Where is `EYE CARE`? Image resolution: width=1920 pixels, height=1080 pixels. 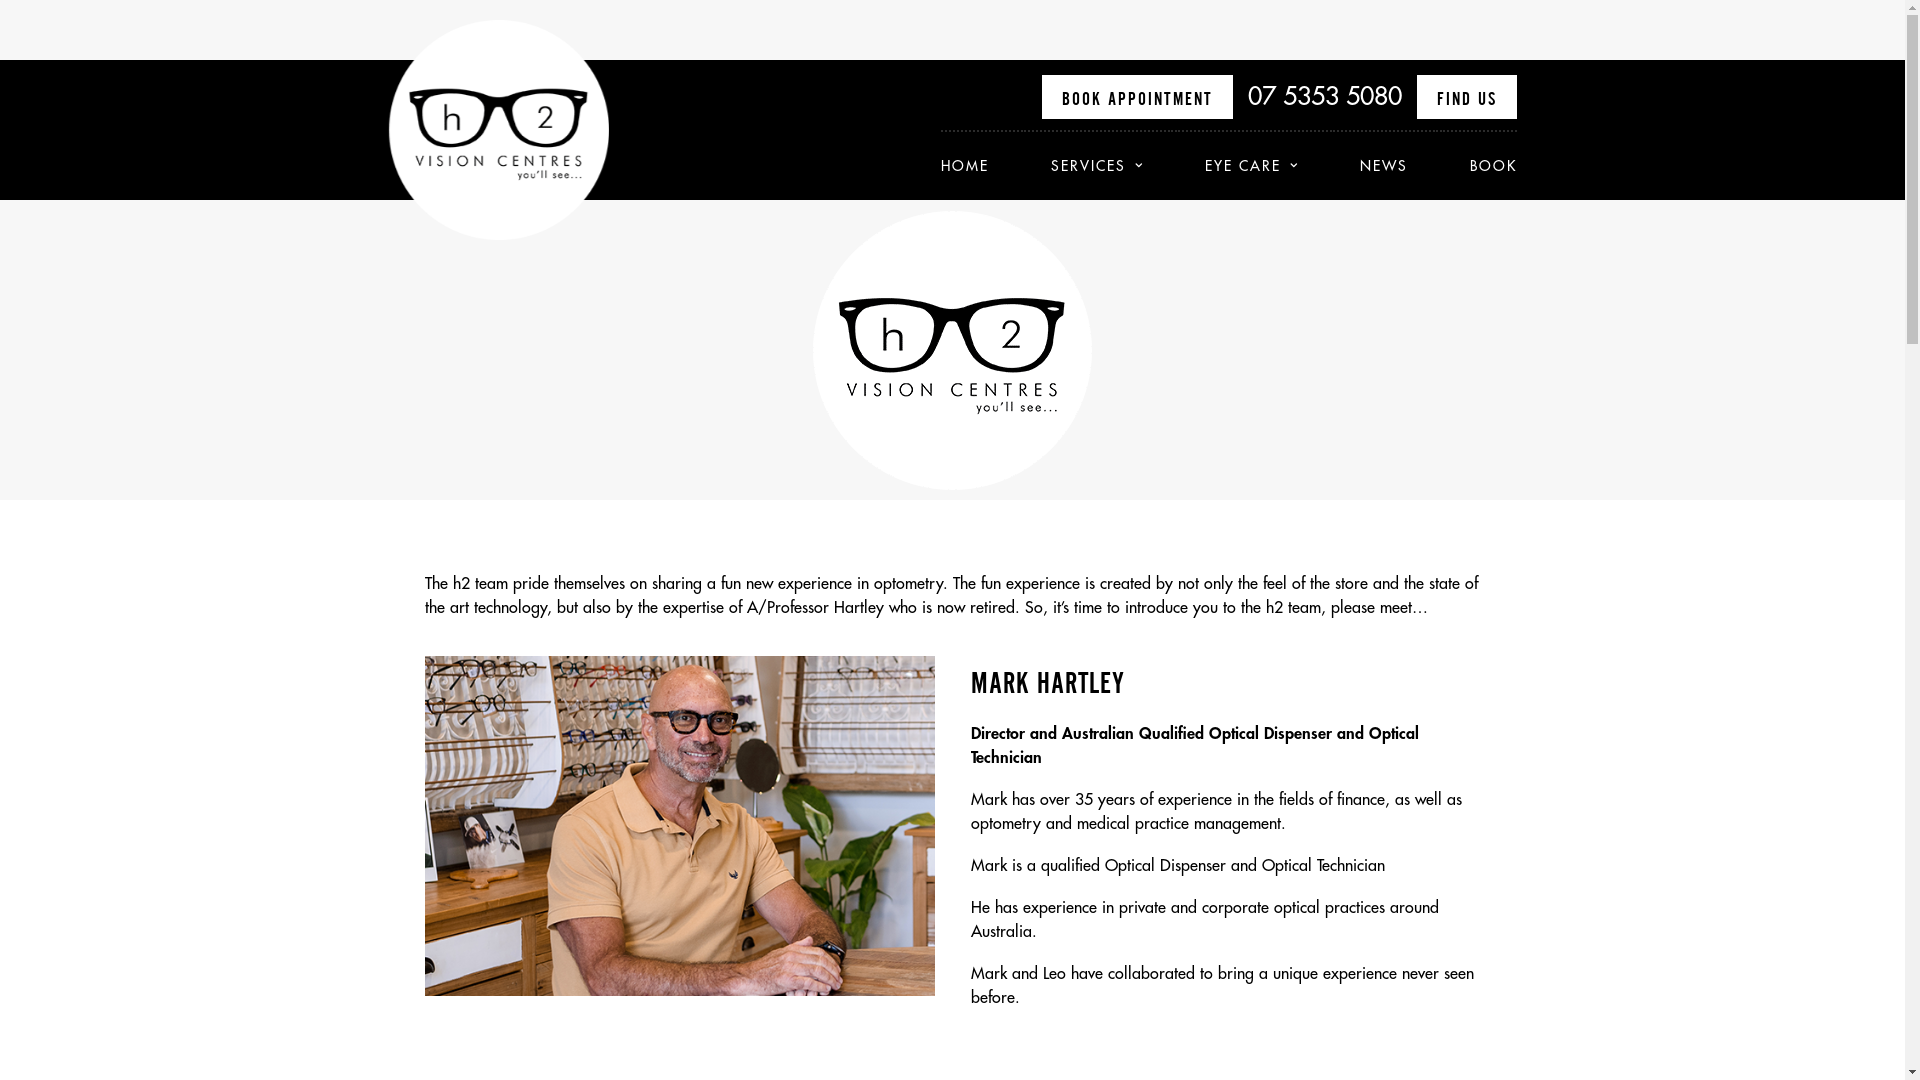
EYE CARE is located at coordinates (1252, 166).